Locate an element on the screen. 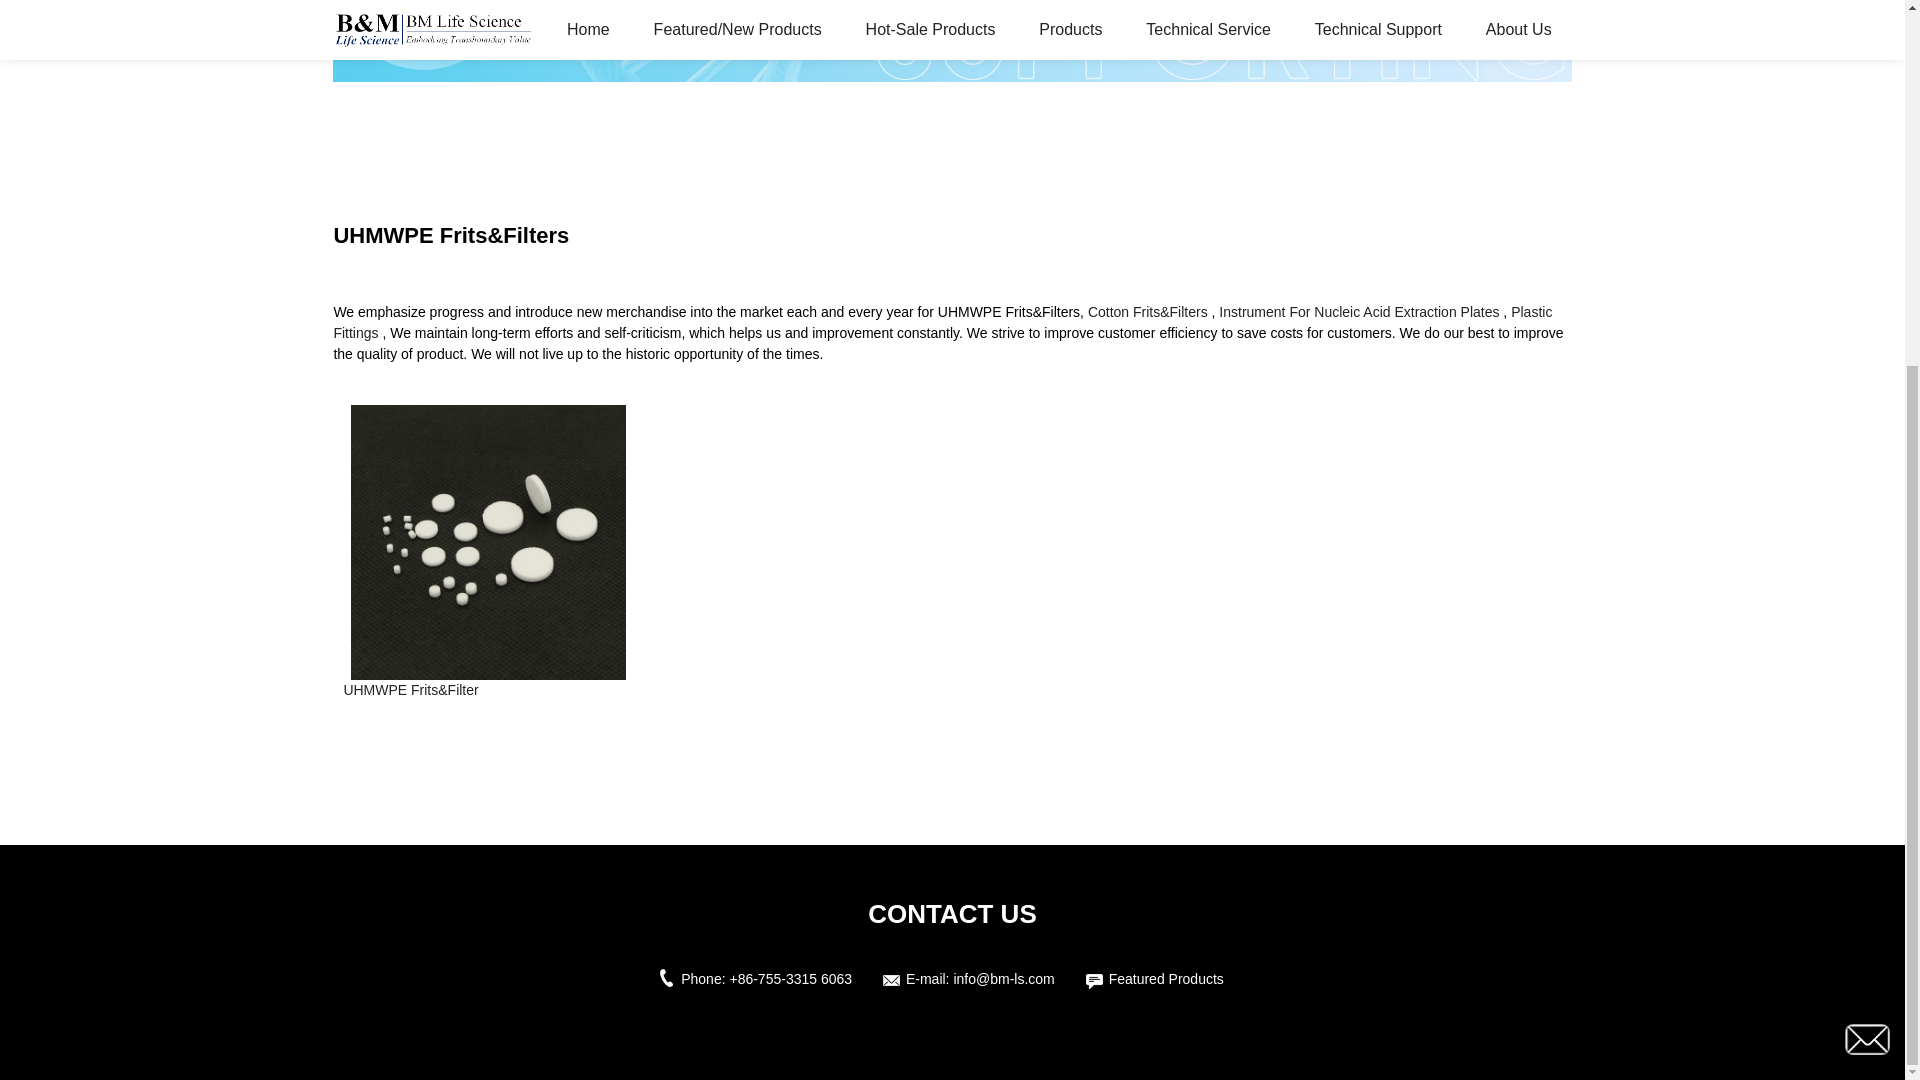 The image size is (1920, 1080). Instrument For Nucleic Acid Extraction Plates is located at coordinates (1359, 311).